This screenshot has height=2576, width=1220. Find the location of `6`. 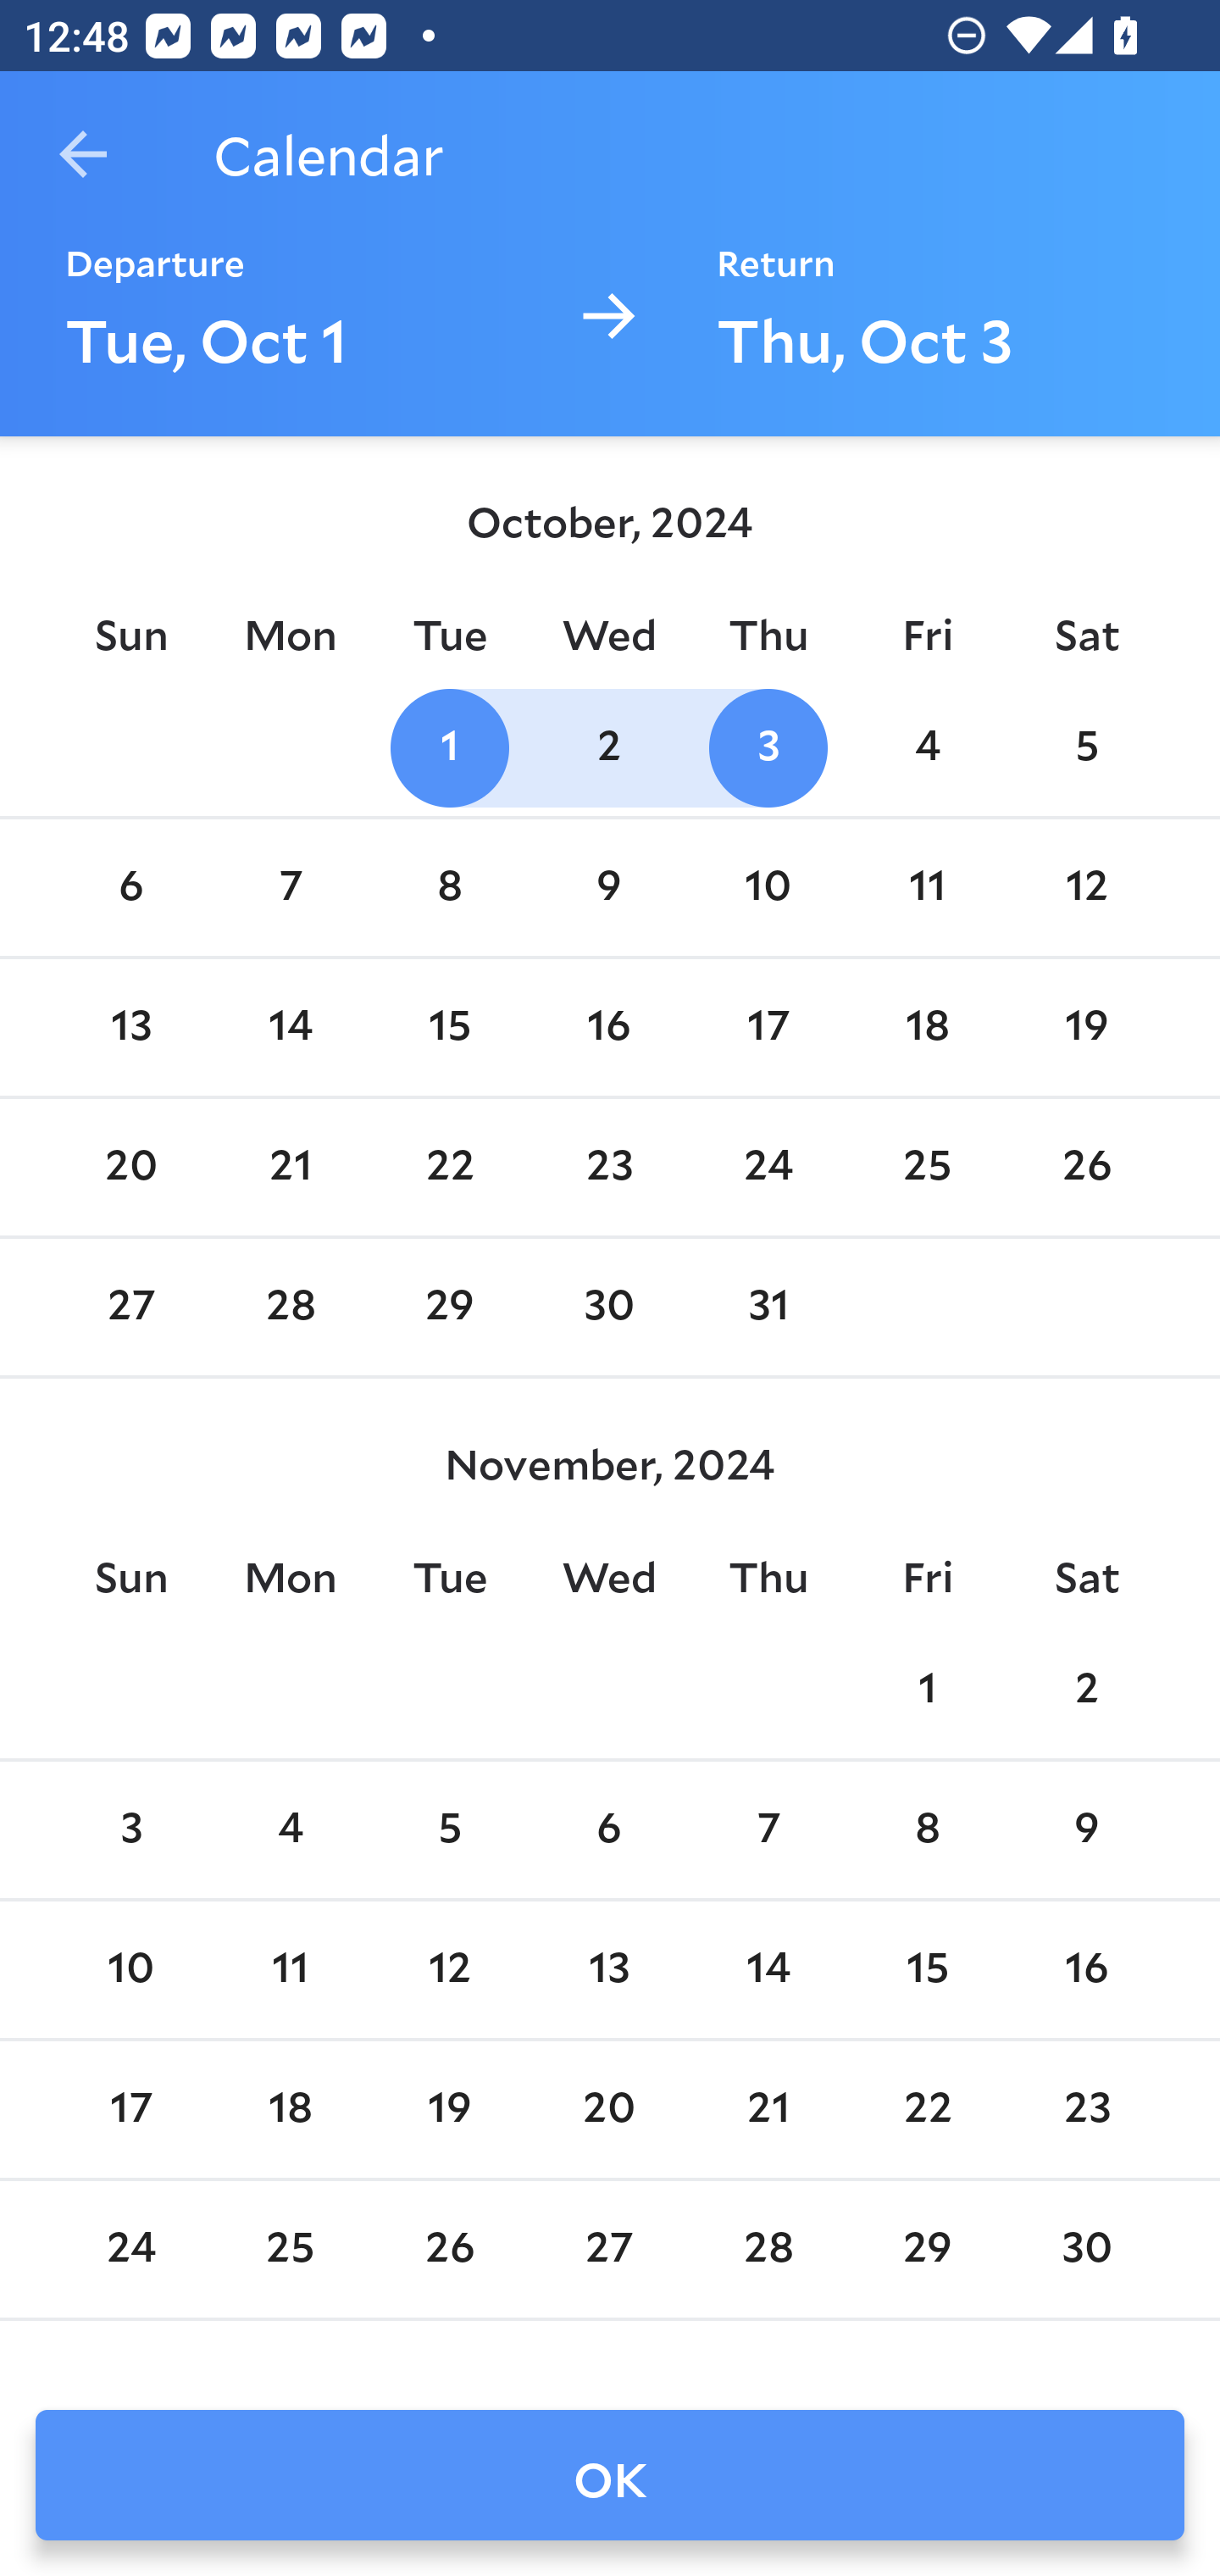

6 is located at coordinates (130, 888).